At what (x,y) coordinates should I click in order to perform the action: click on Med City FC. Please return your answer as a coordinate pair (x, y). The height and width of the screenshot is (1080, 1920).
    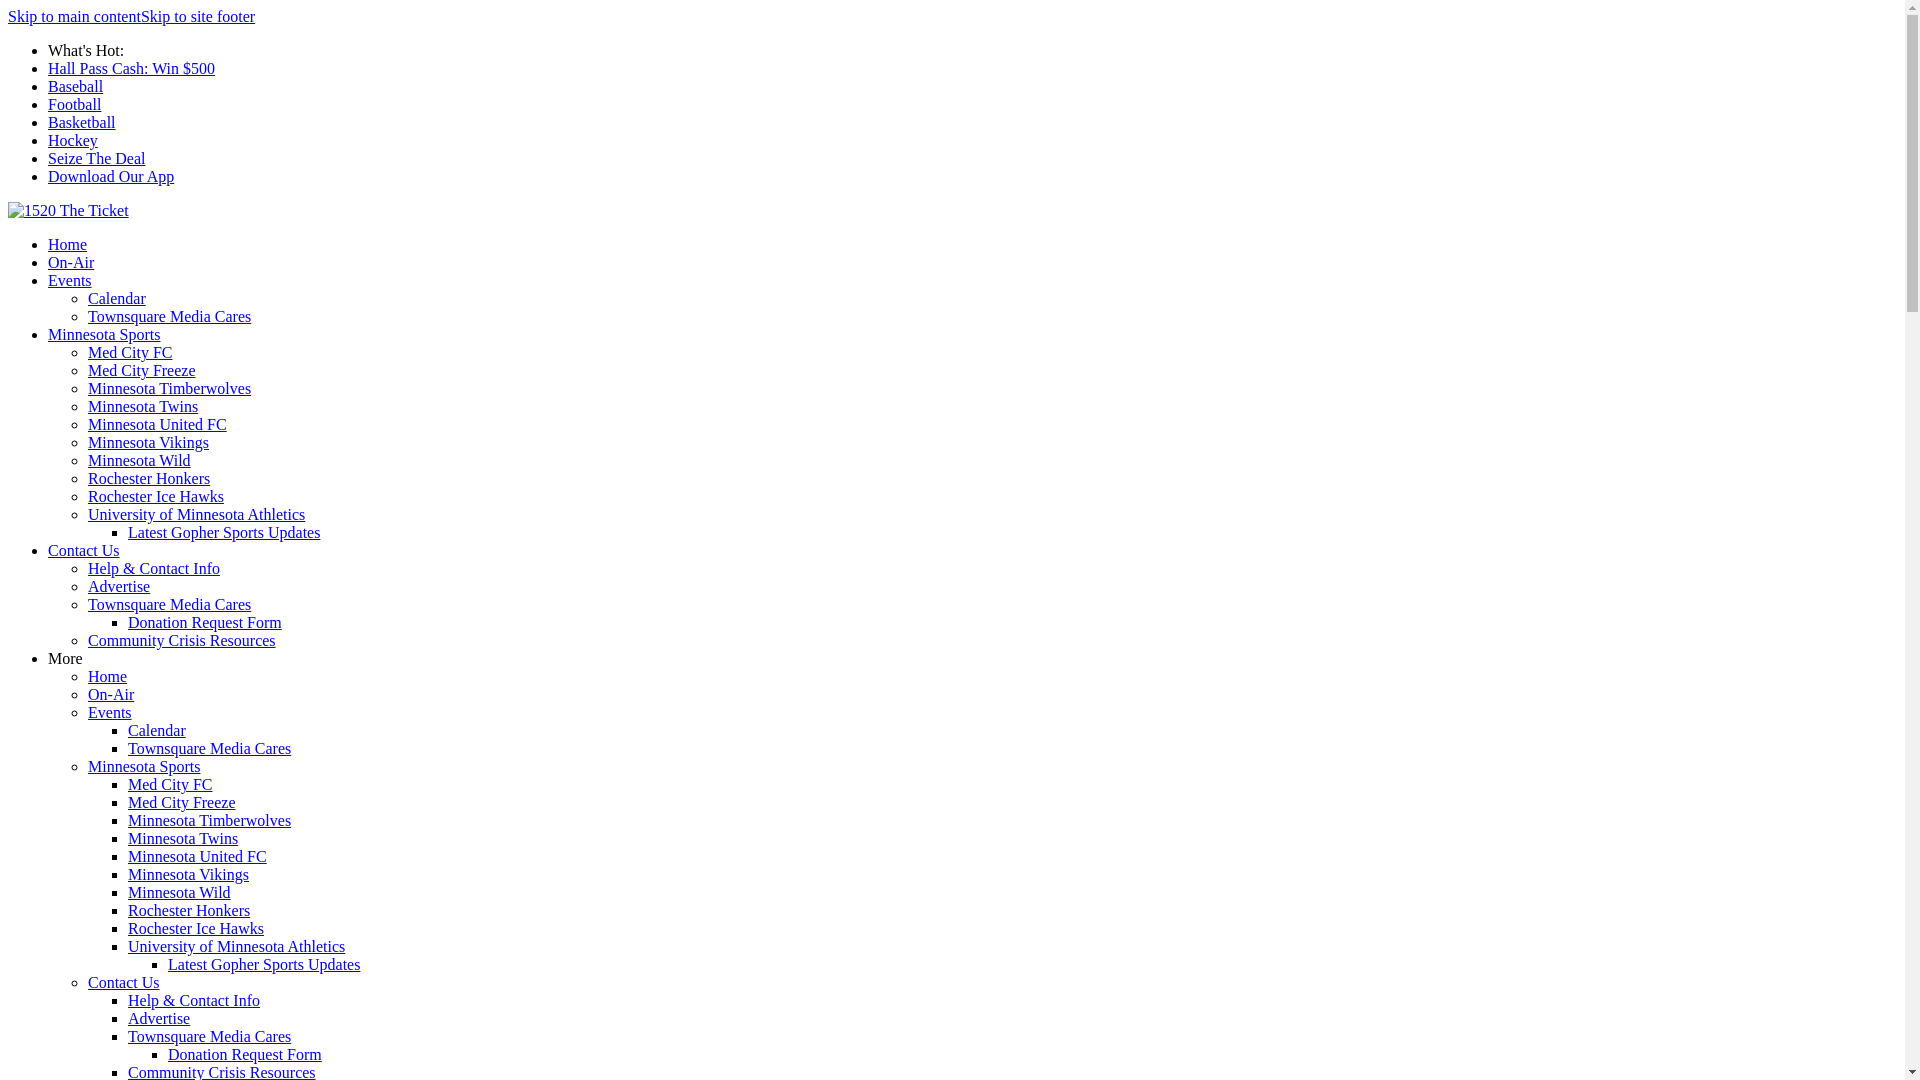
    Looking at the image, I should click on (130, 352).